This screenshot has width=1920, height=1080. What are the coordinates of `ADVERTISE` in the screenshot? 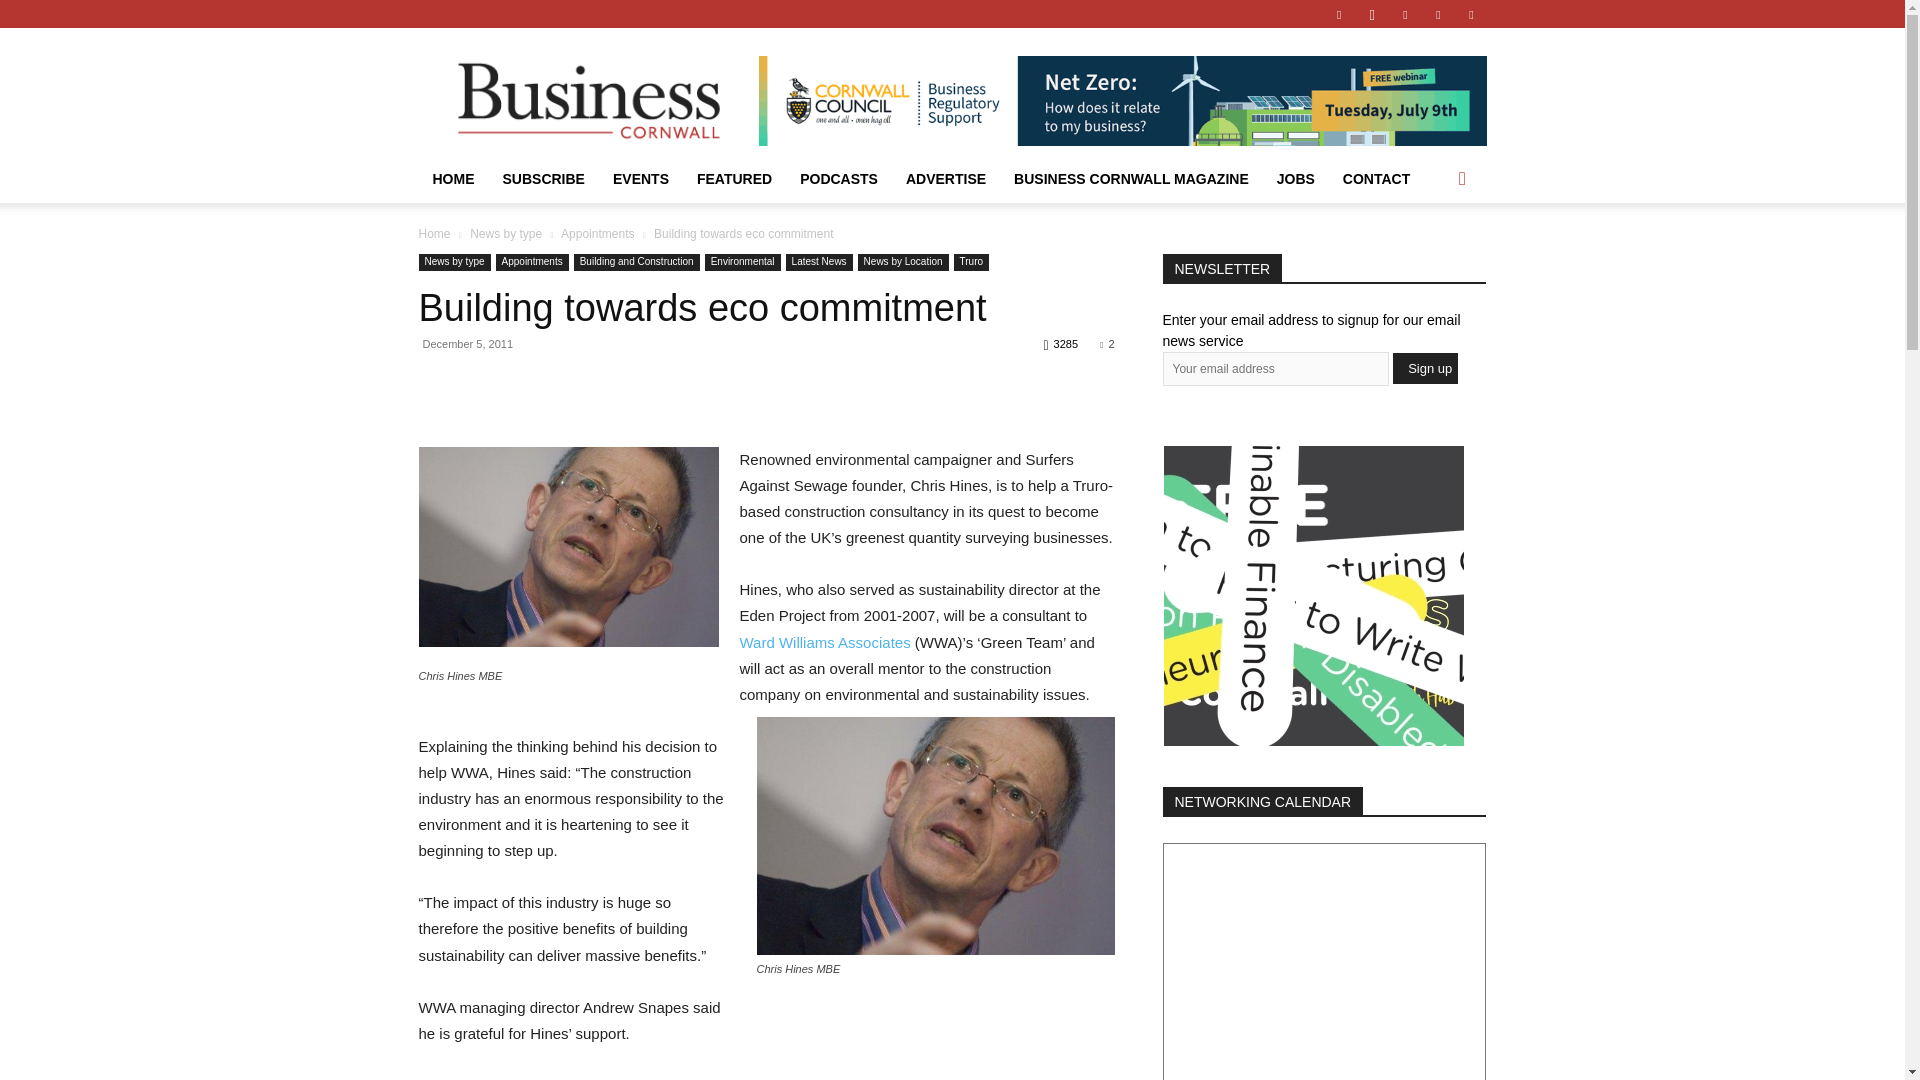 It's located at (946, 179).